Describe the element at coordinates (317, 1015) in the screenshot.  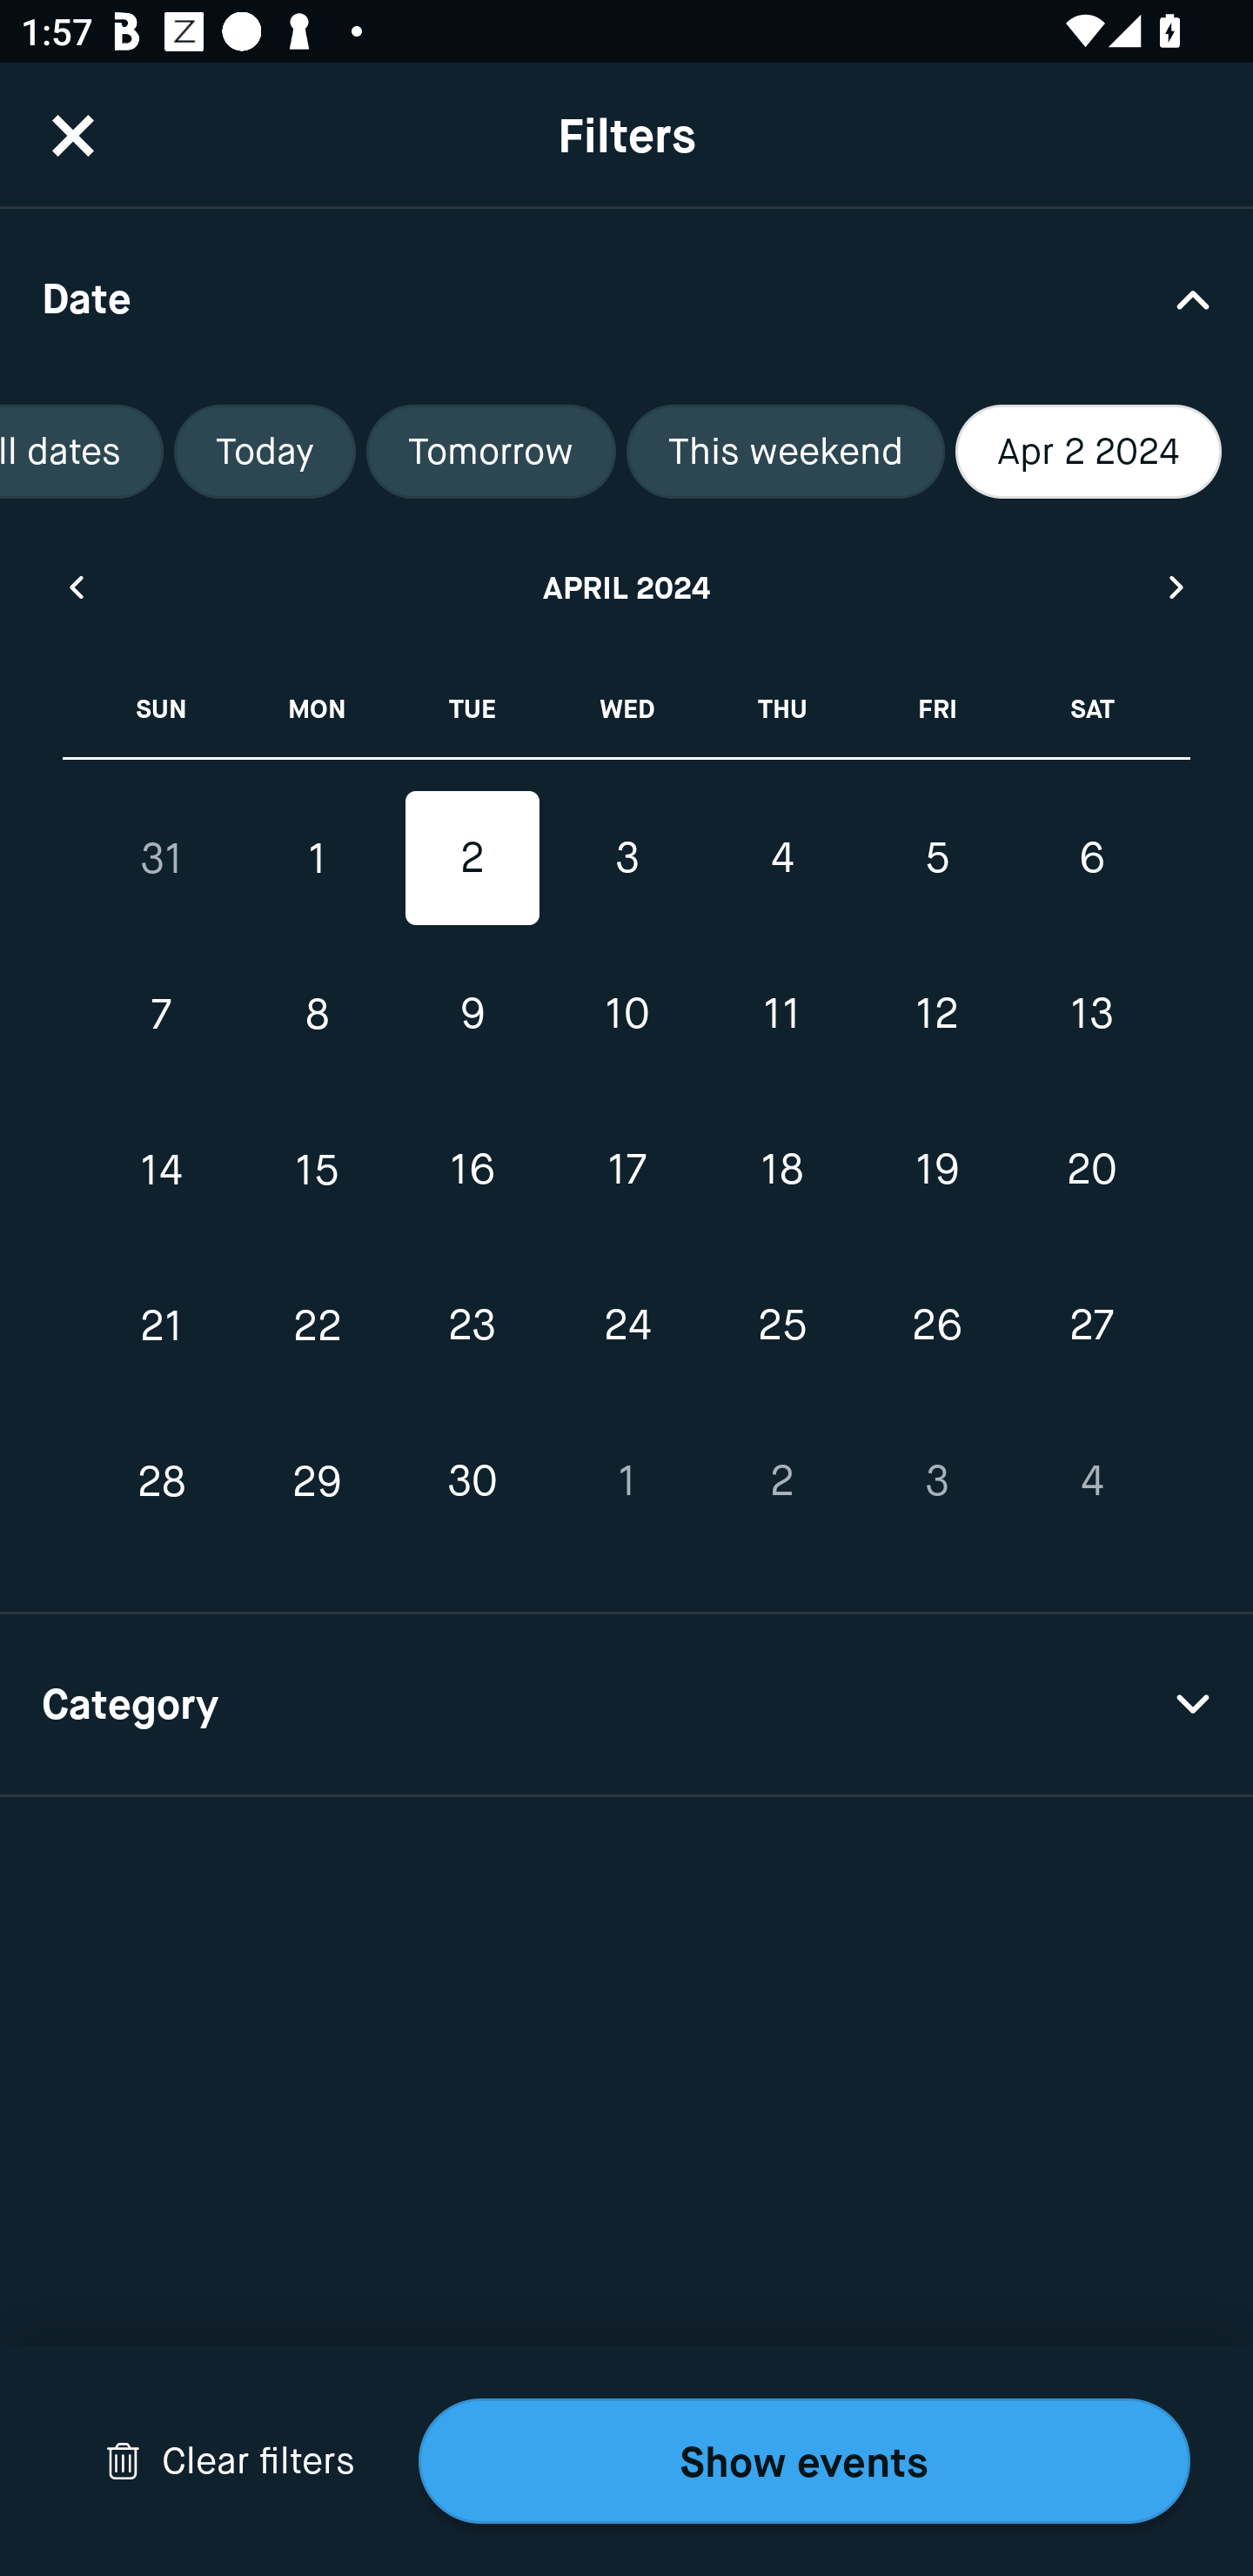
I see `8` at that location.